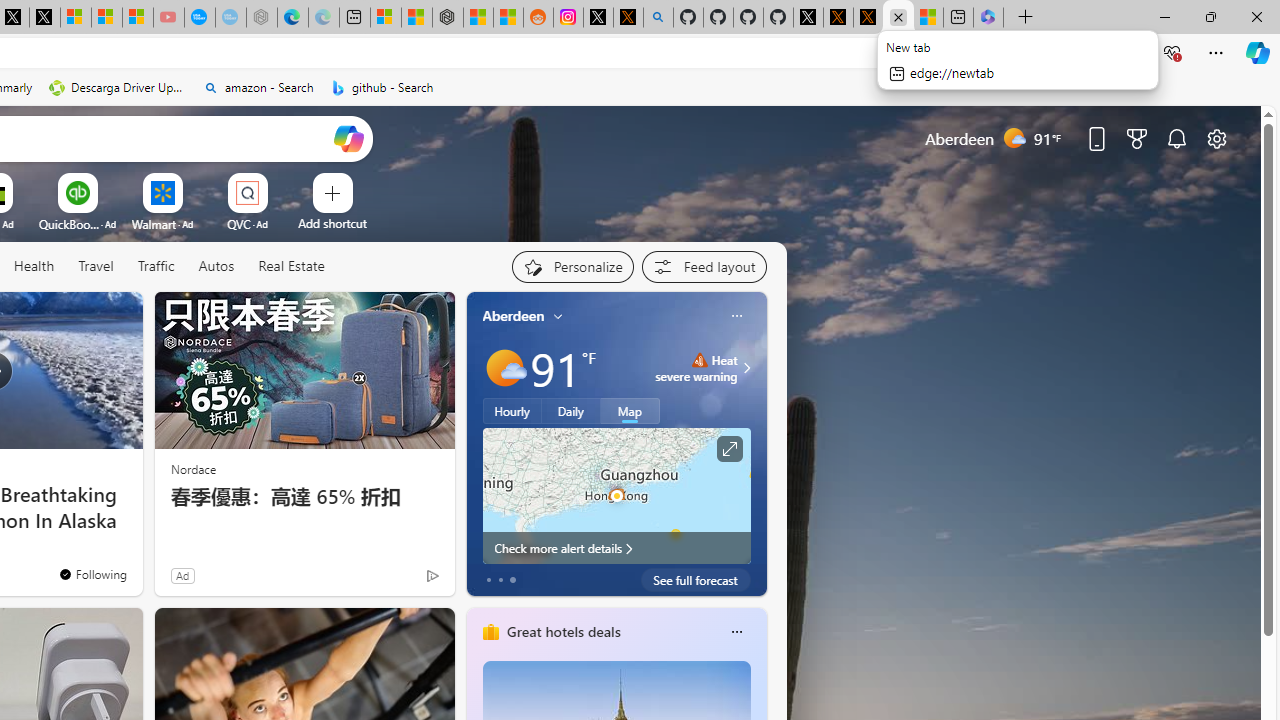 This screenshot has height=720, width=1280. Describe the element at coordinates (332, 223) in the screenshot. I see `Add a site` at that location.